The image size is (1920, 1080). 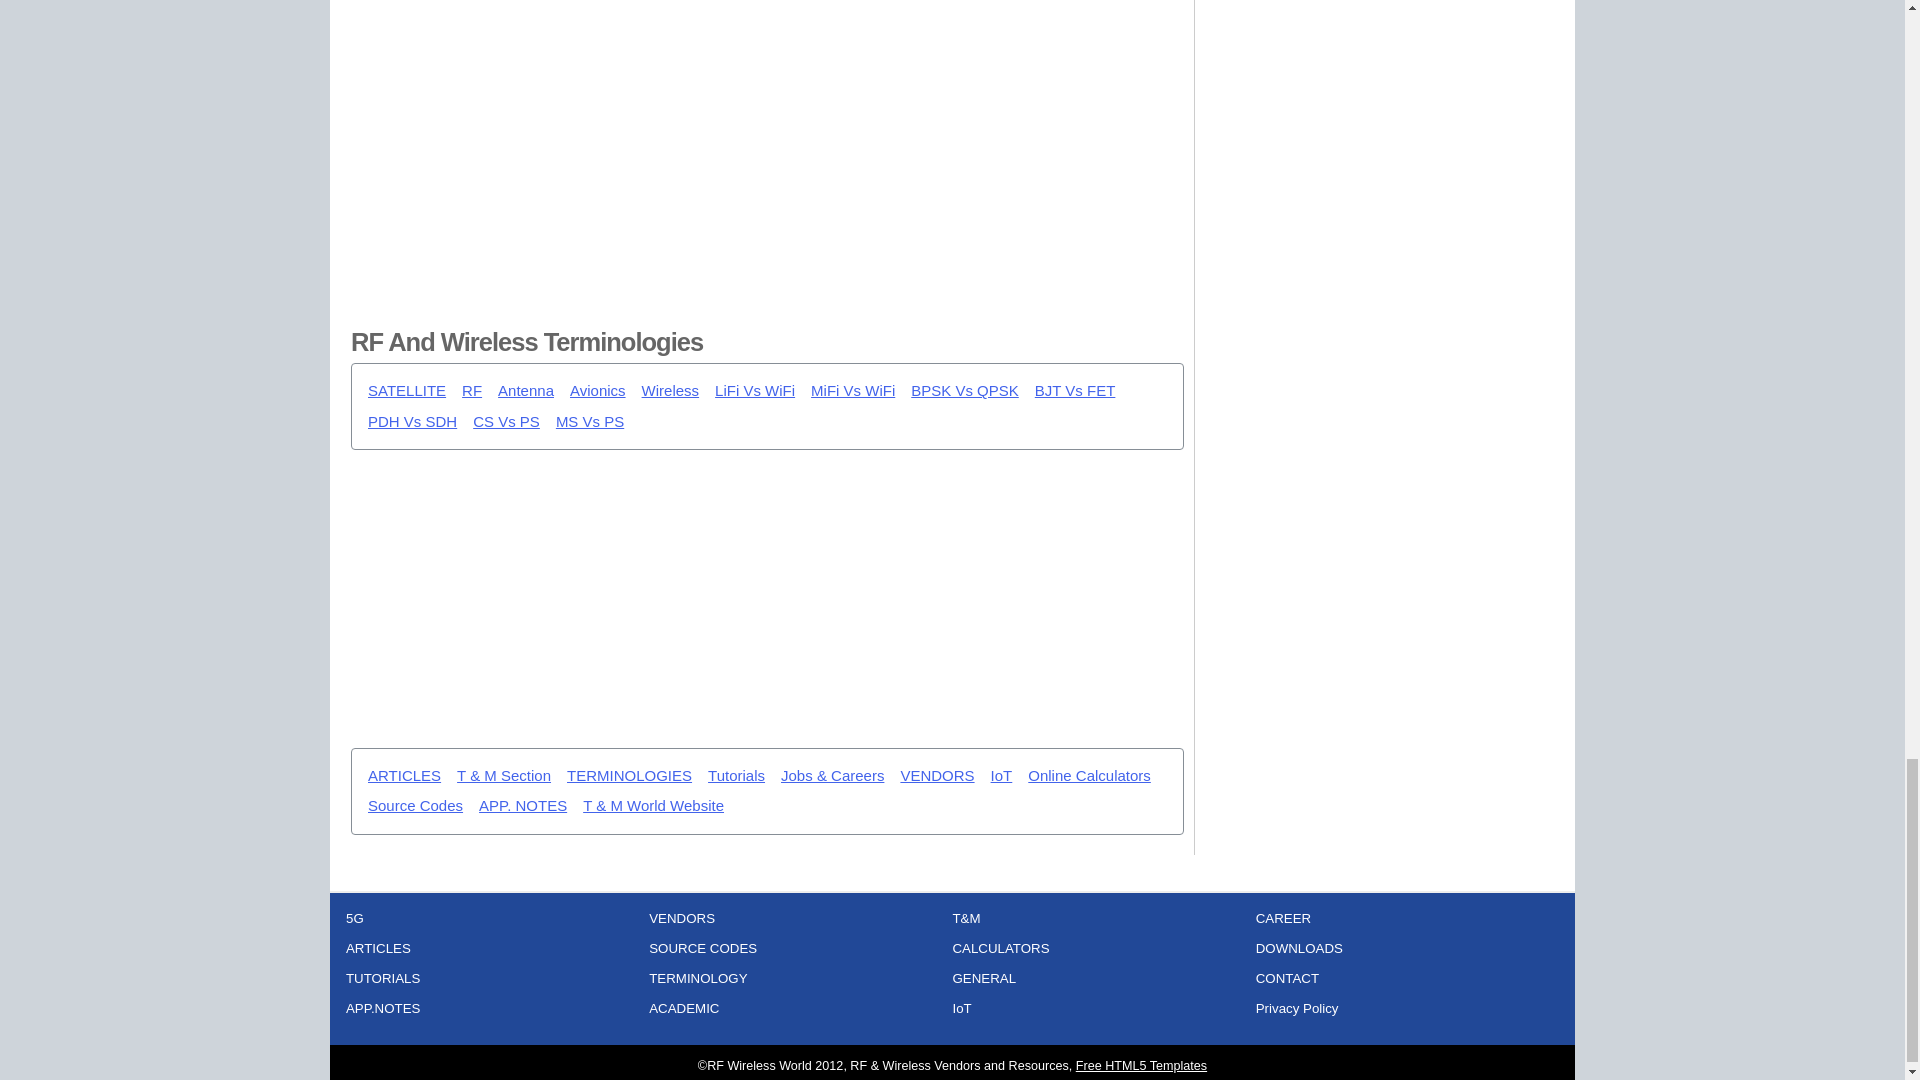 What do you see at coordinates (964, 391) in the screenshot?
I see `BPSK Vs QPSK` at bounding box center [964, 391].